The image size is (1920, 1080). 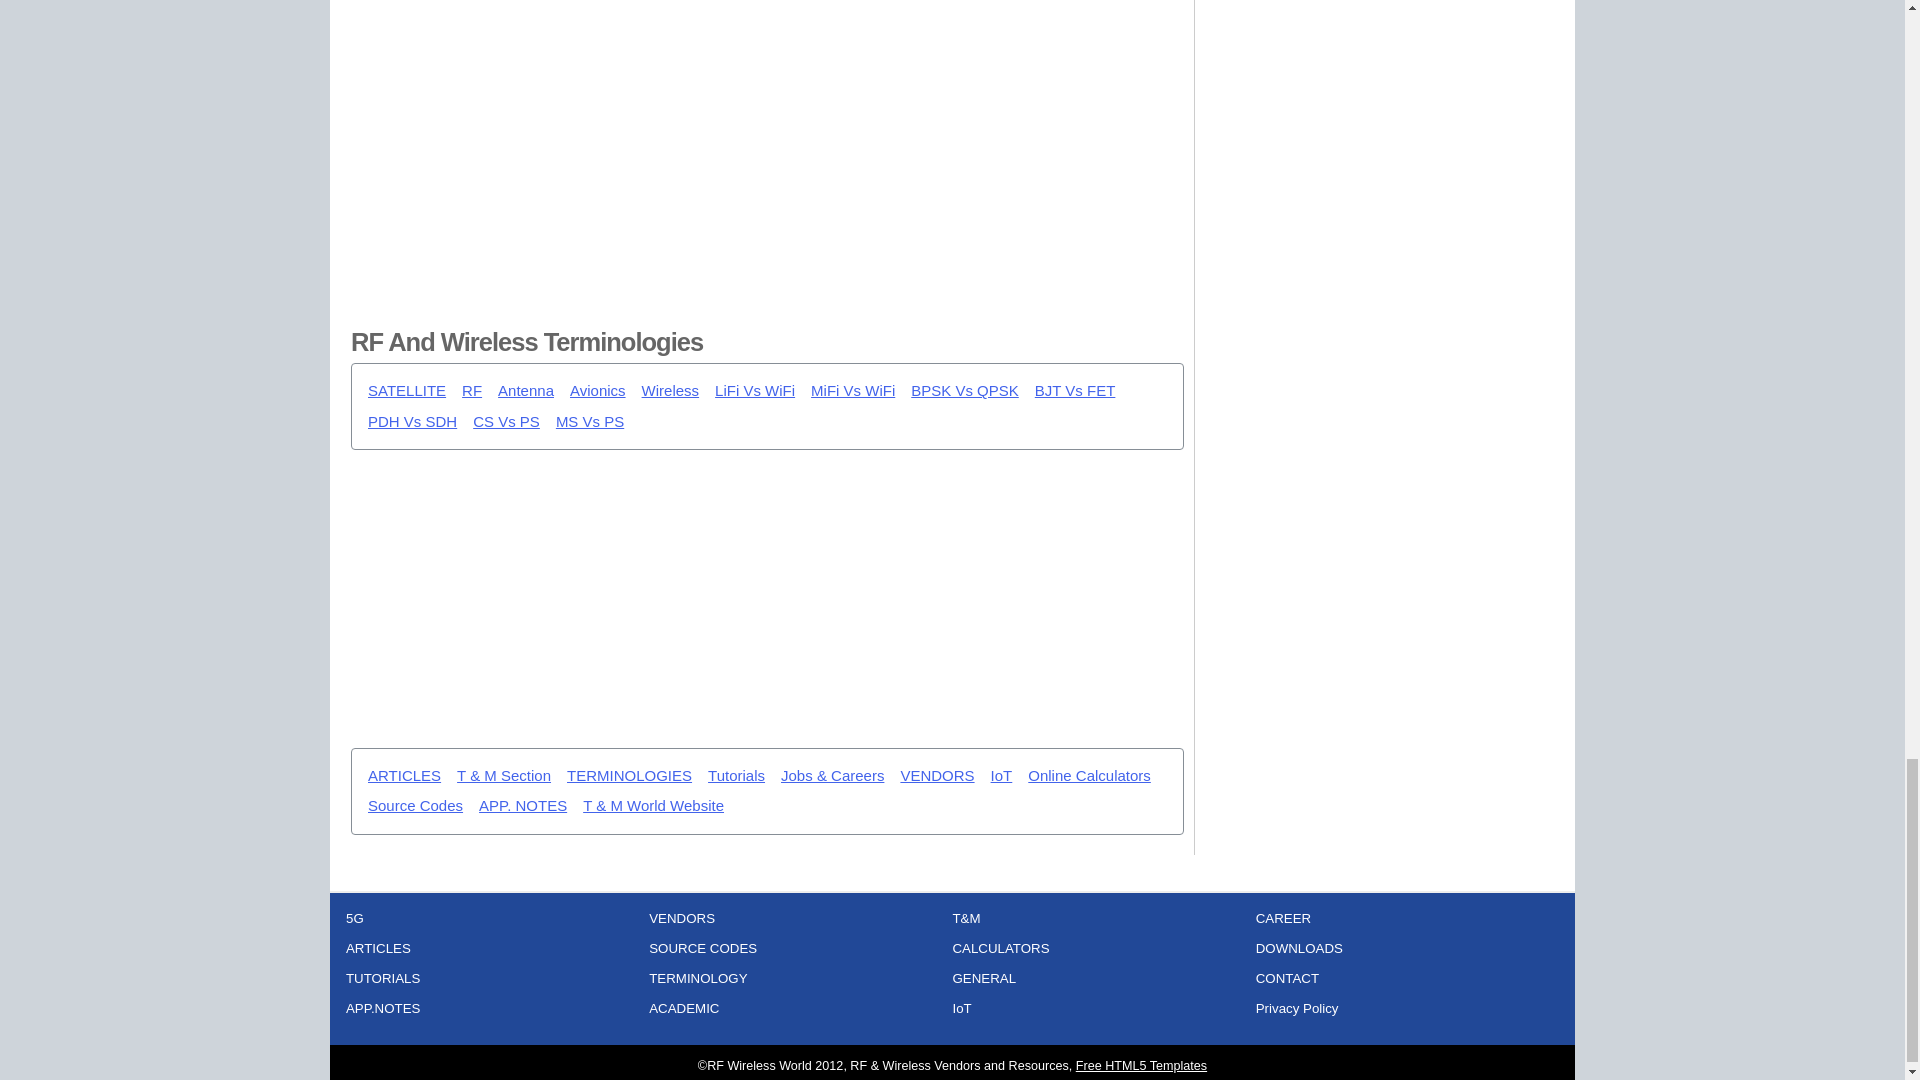 What do you see at coordinates (964, 391) in the screenshot?
I see `BPSK Vs QPSK` at bounding box center [964, 391].